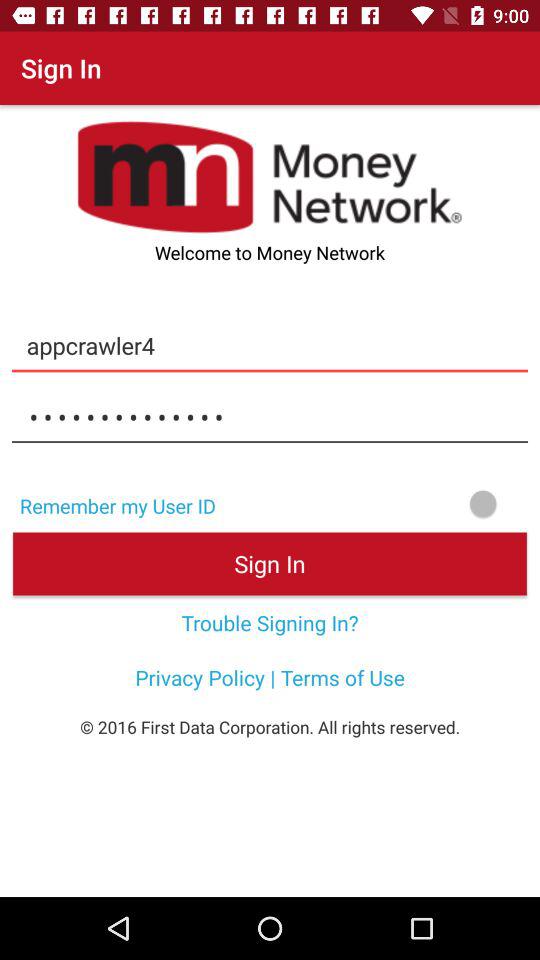 The height and width of the screenshot is (960, 540). What do you see at coordinates (384, 504) in the screenshot?
I see `searching option` at bounding box center [384, 504].